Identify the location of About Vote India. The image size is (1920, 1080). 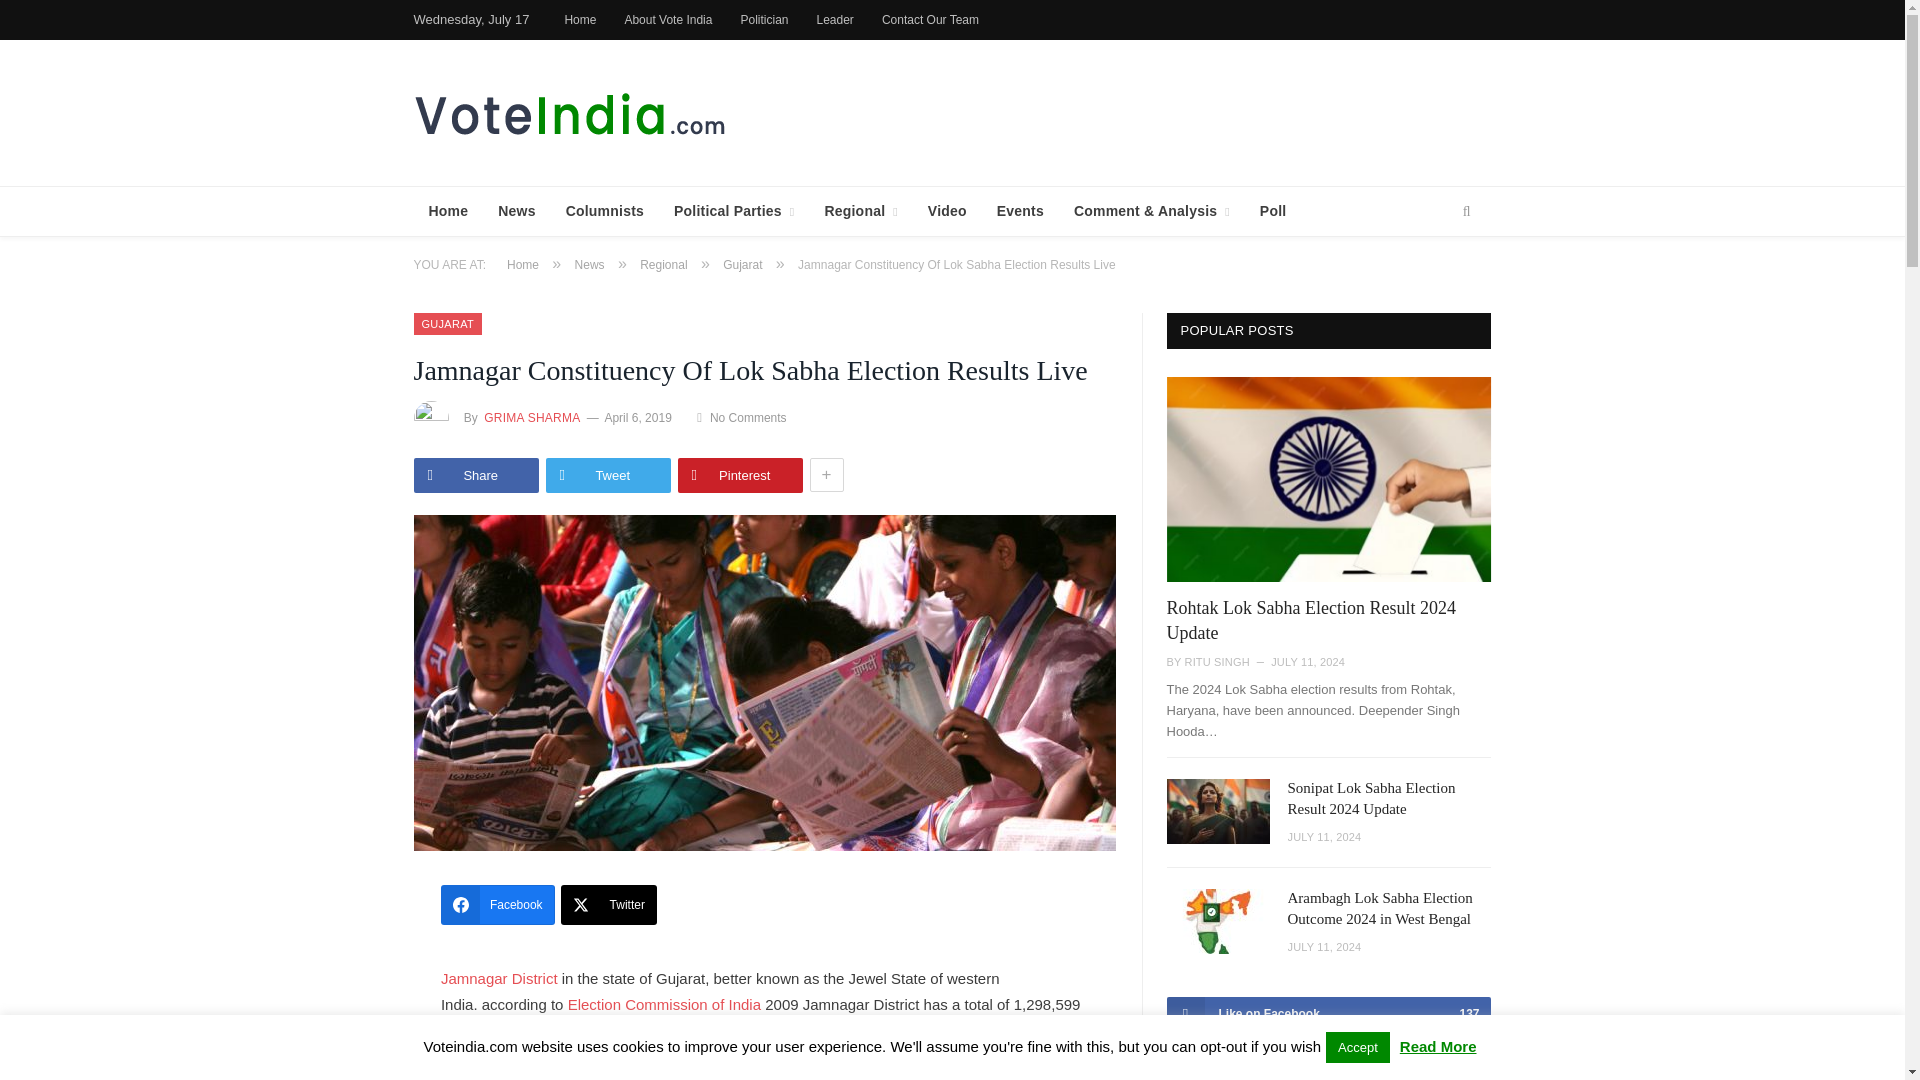
(668, 20).